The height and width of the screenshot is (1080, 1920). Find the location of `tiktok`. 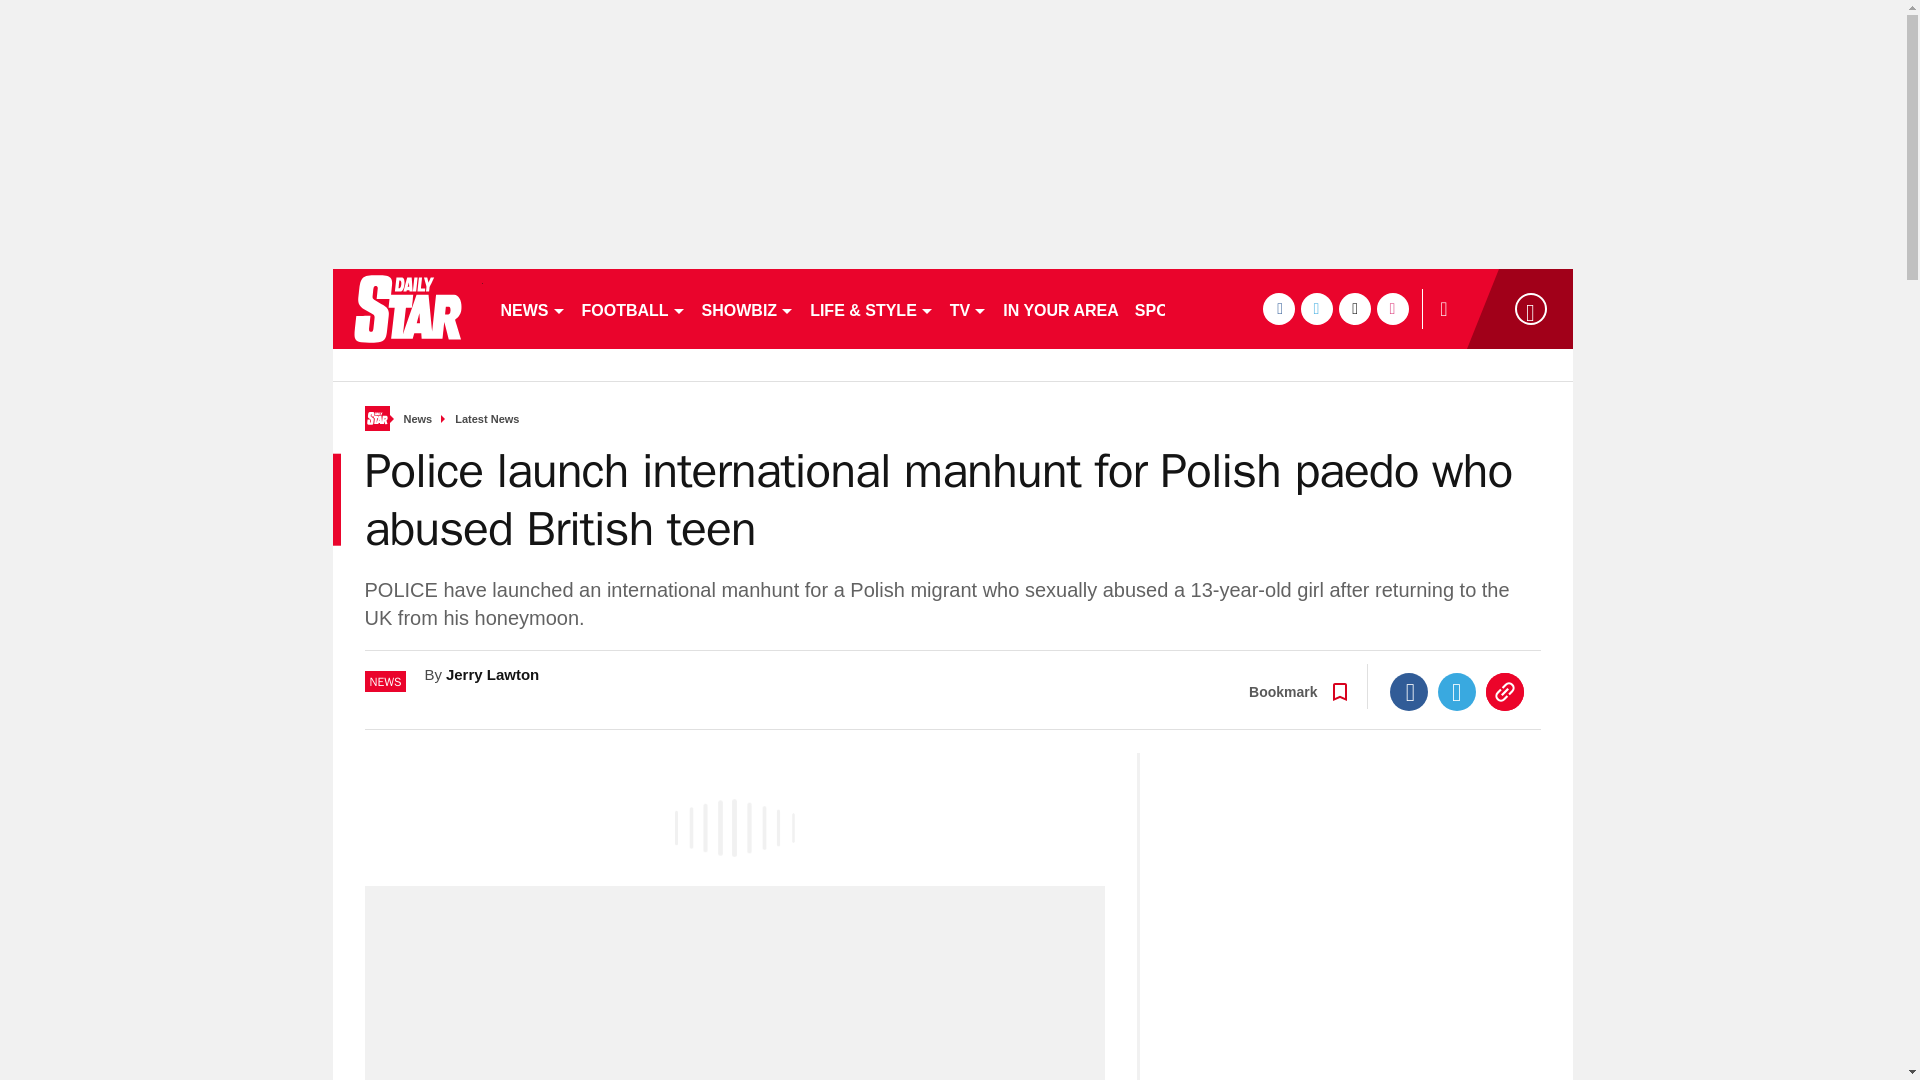

tiktok is located at coordinates (1354, 308).